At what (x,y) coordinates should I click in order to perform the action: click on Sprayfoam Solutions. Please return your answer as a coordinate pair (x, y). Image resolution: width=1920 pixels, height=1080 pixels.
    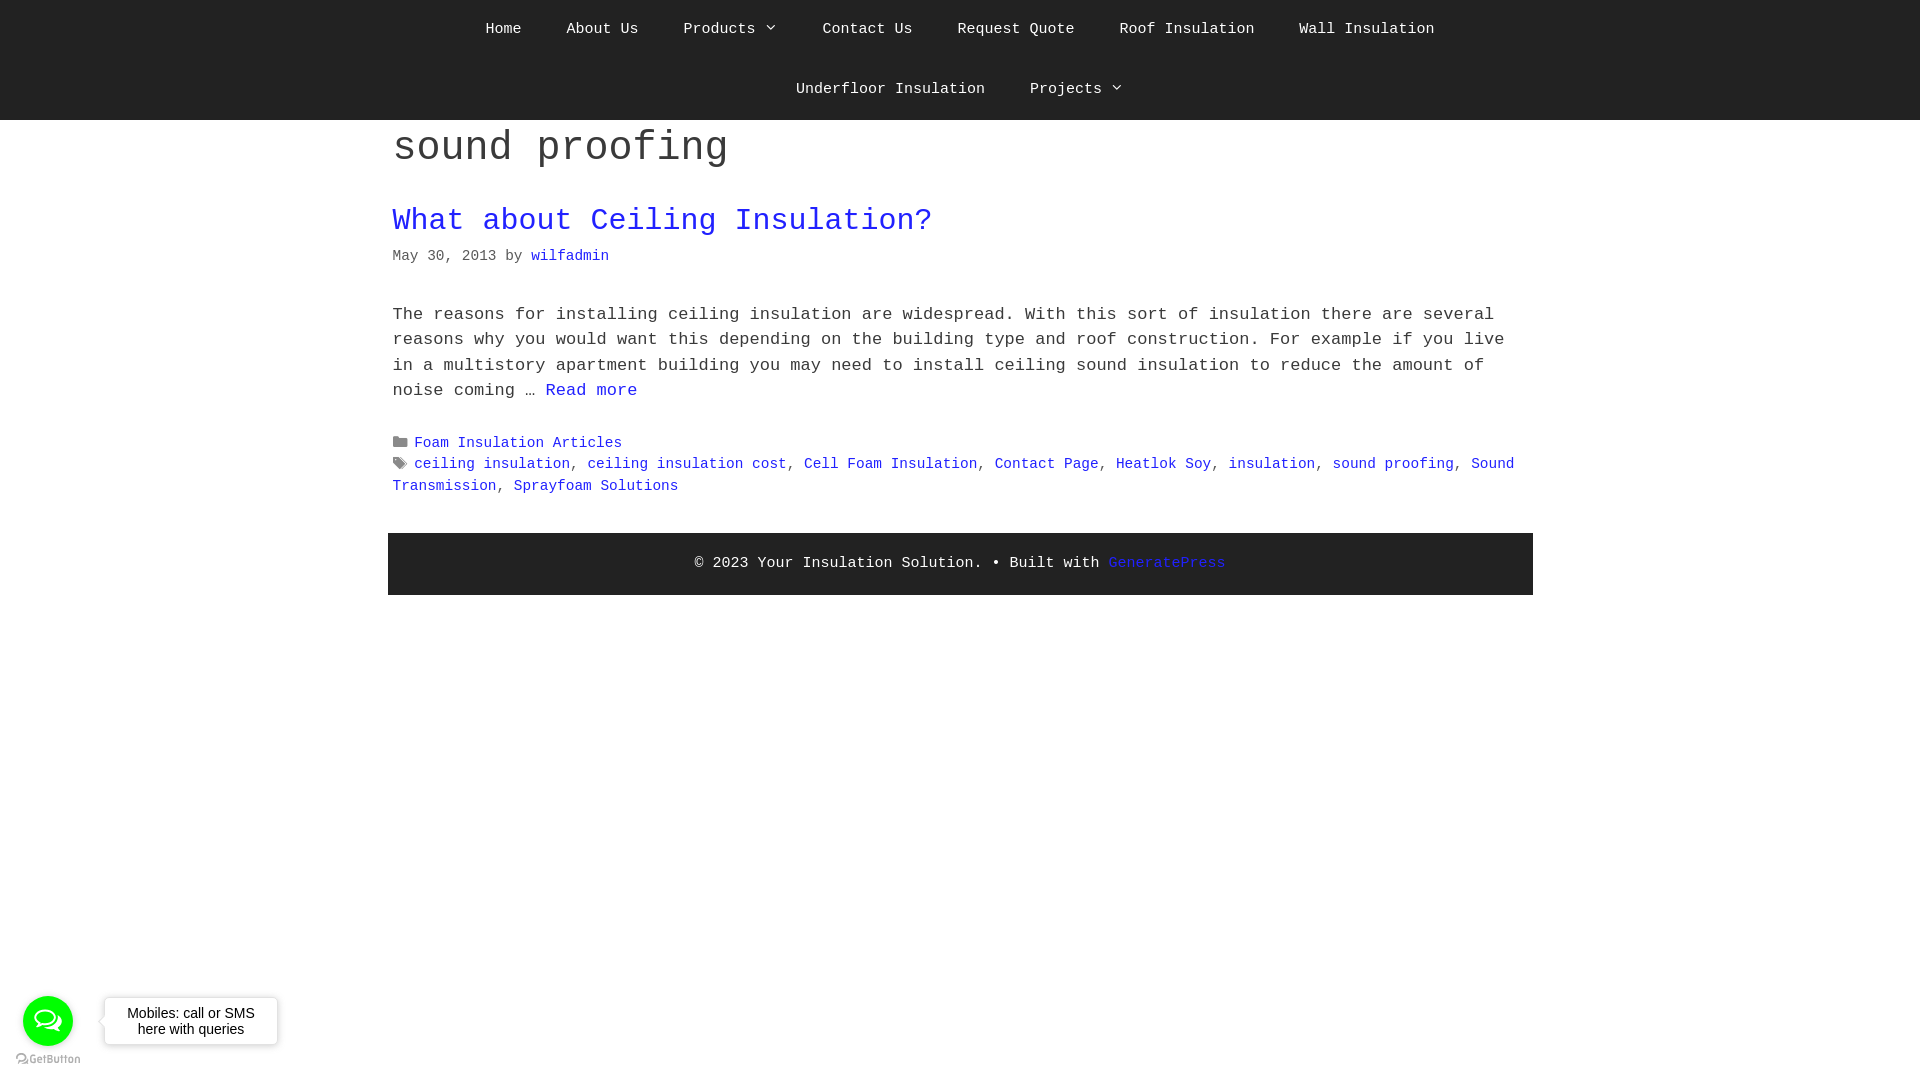
    Looking at the image, I should click on (596, 486).